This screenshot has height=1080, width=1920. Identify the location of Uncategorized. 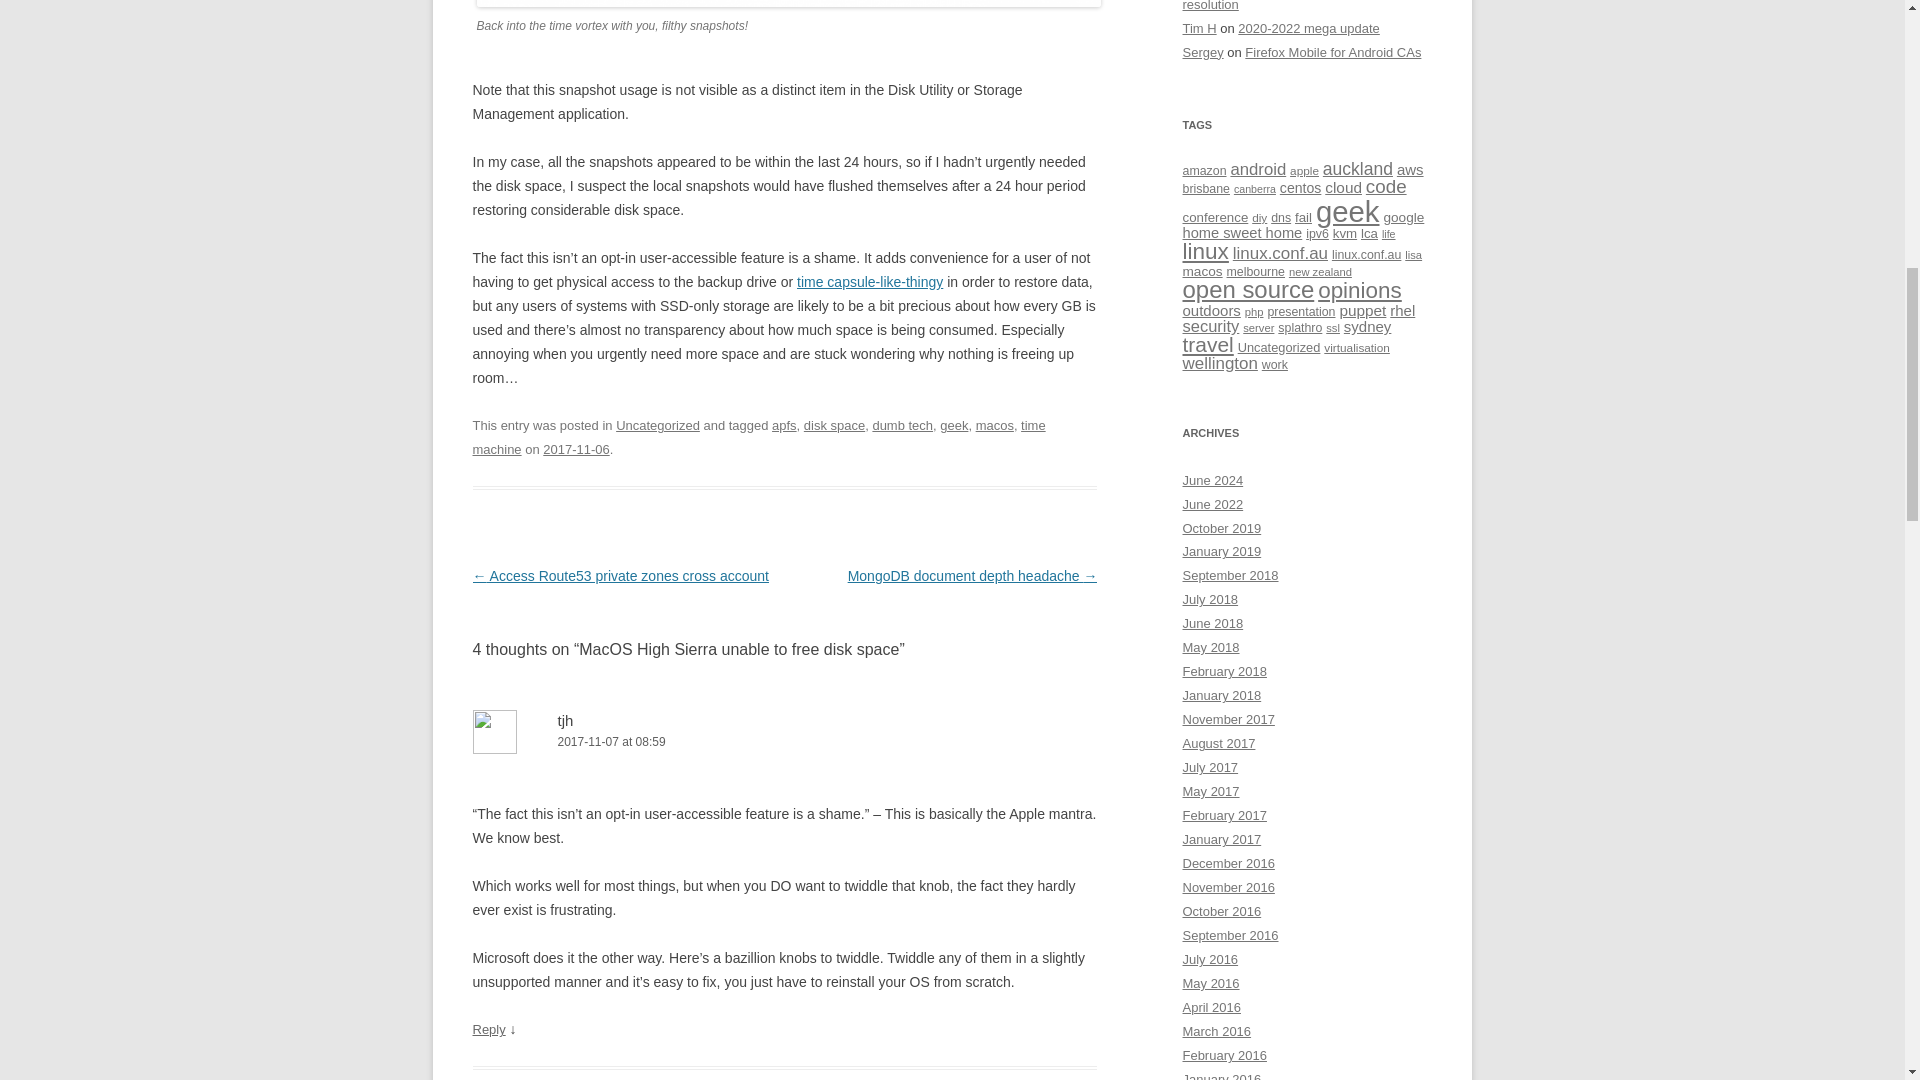
(658, 425).